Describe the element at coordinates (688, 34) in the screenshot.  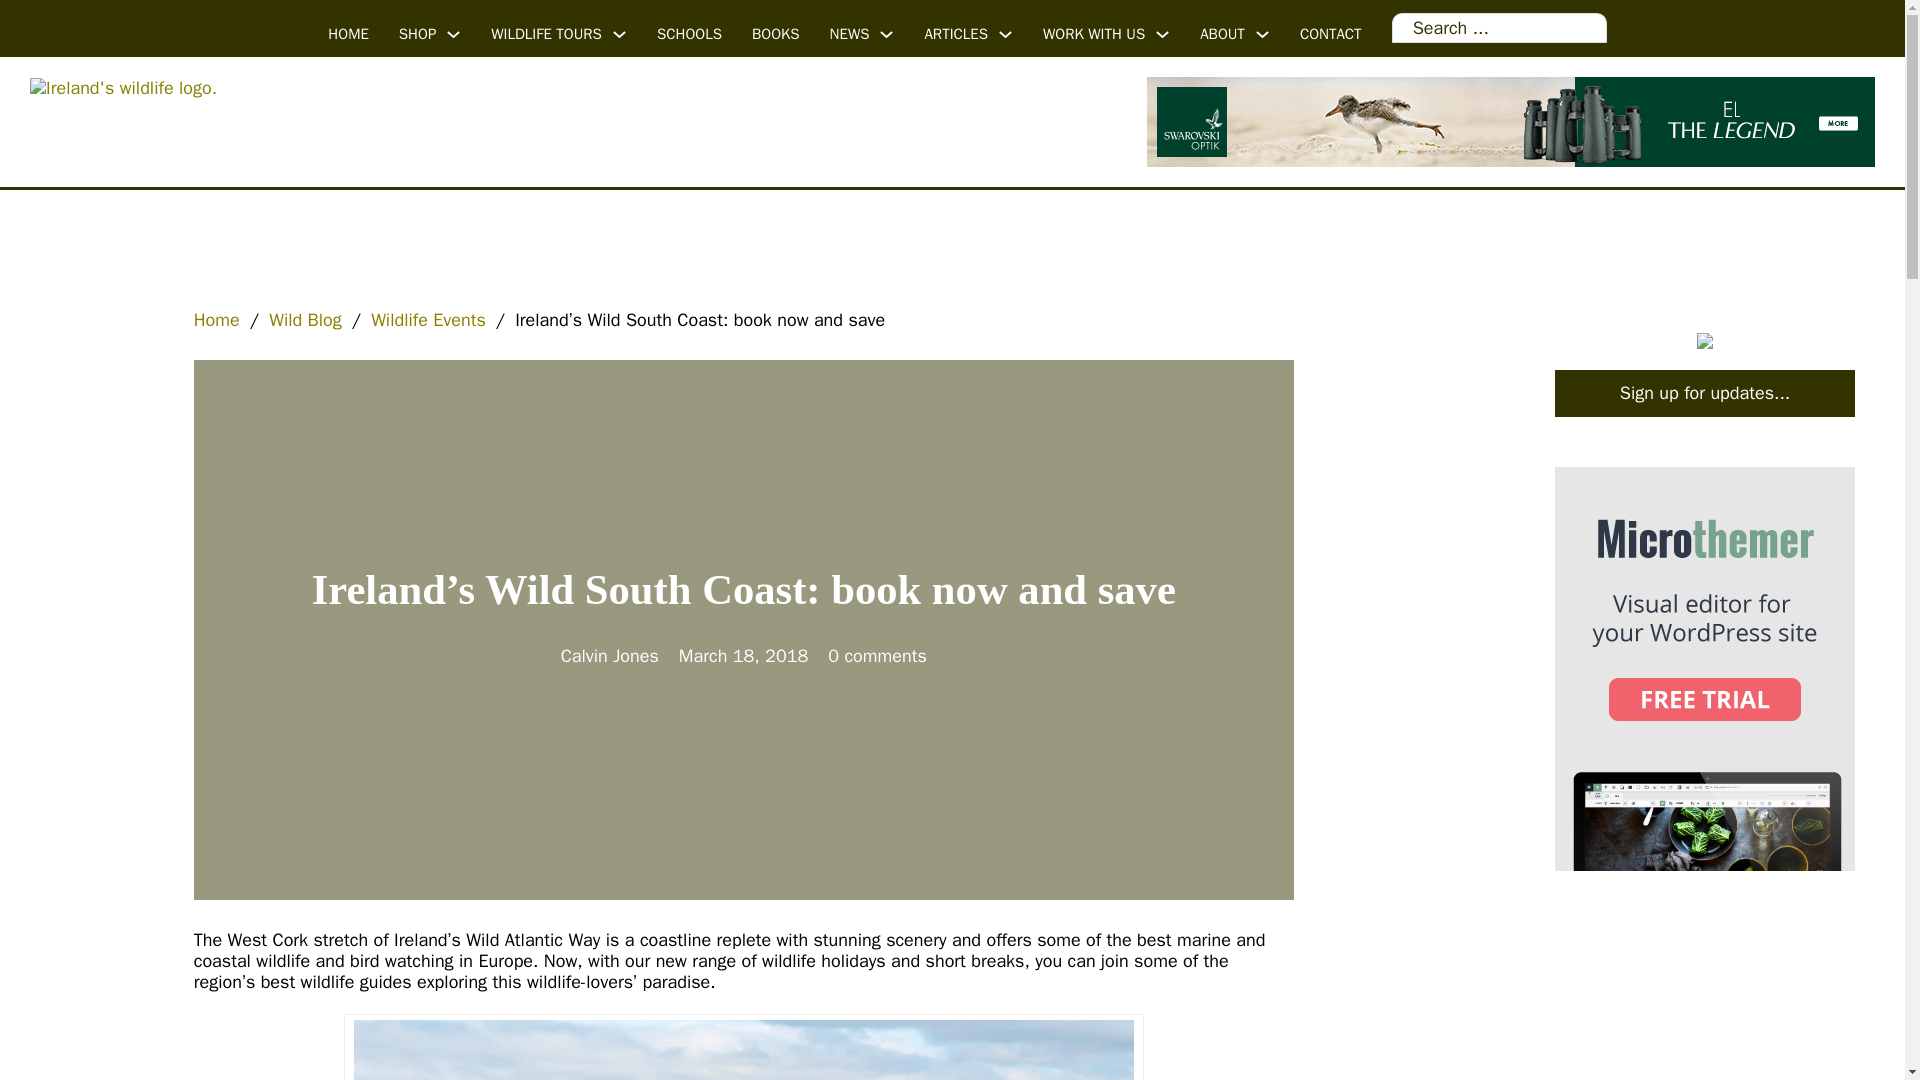
I see `Heritage in School Wildlife Visits` at that location.